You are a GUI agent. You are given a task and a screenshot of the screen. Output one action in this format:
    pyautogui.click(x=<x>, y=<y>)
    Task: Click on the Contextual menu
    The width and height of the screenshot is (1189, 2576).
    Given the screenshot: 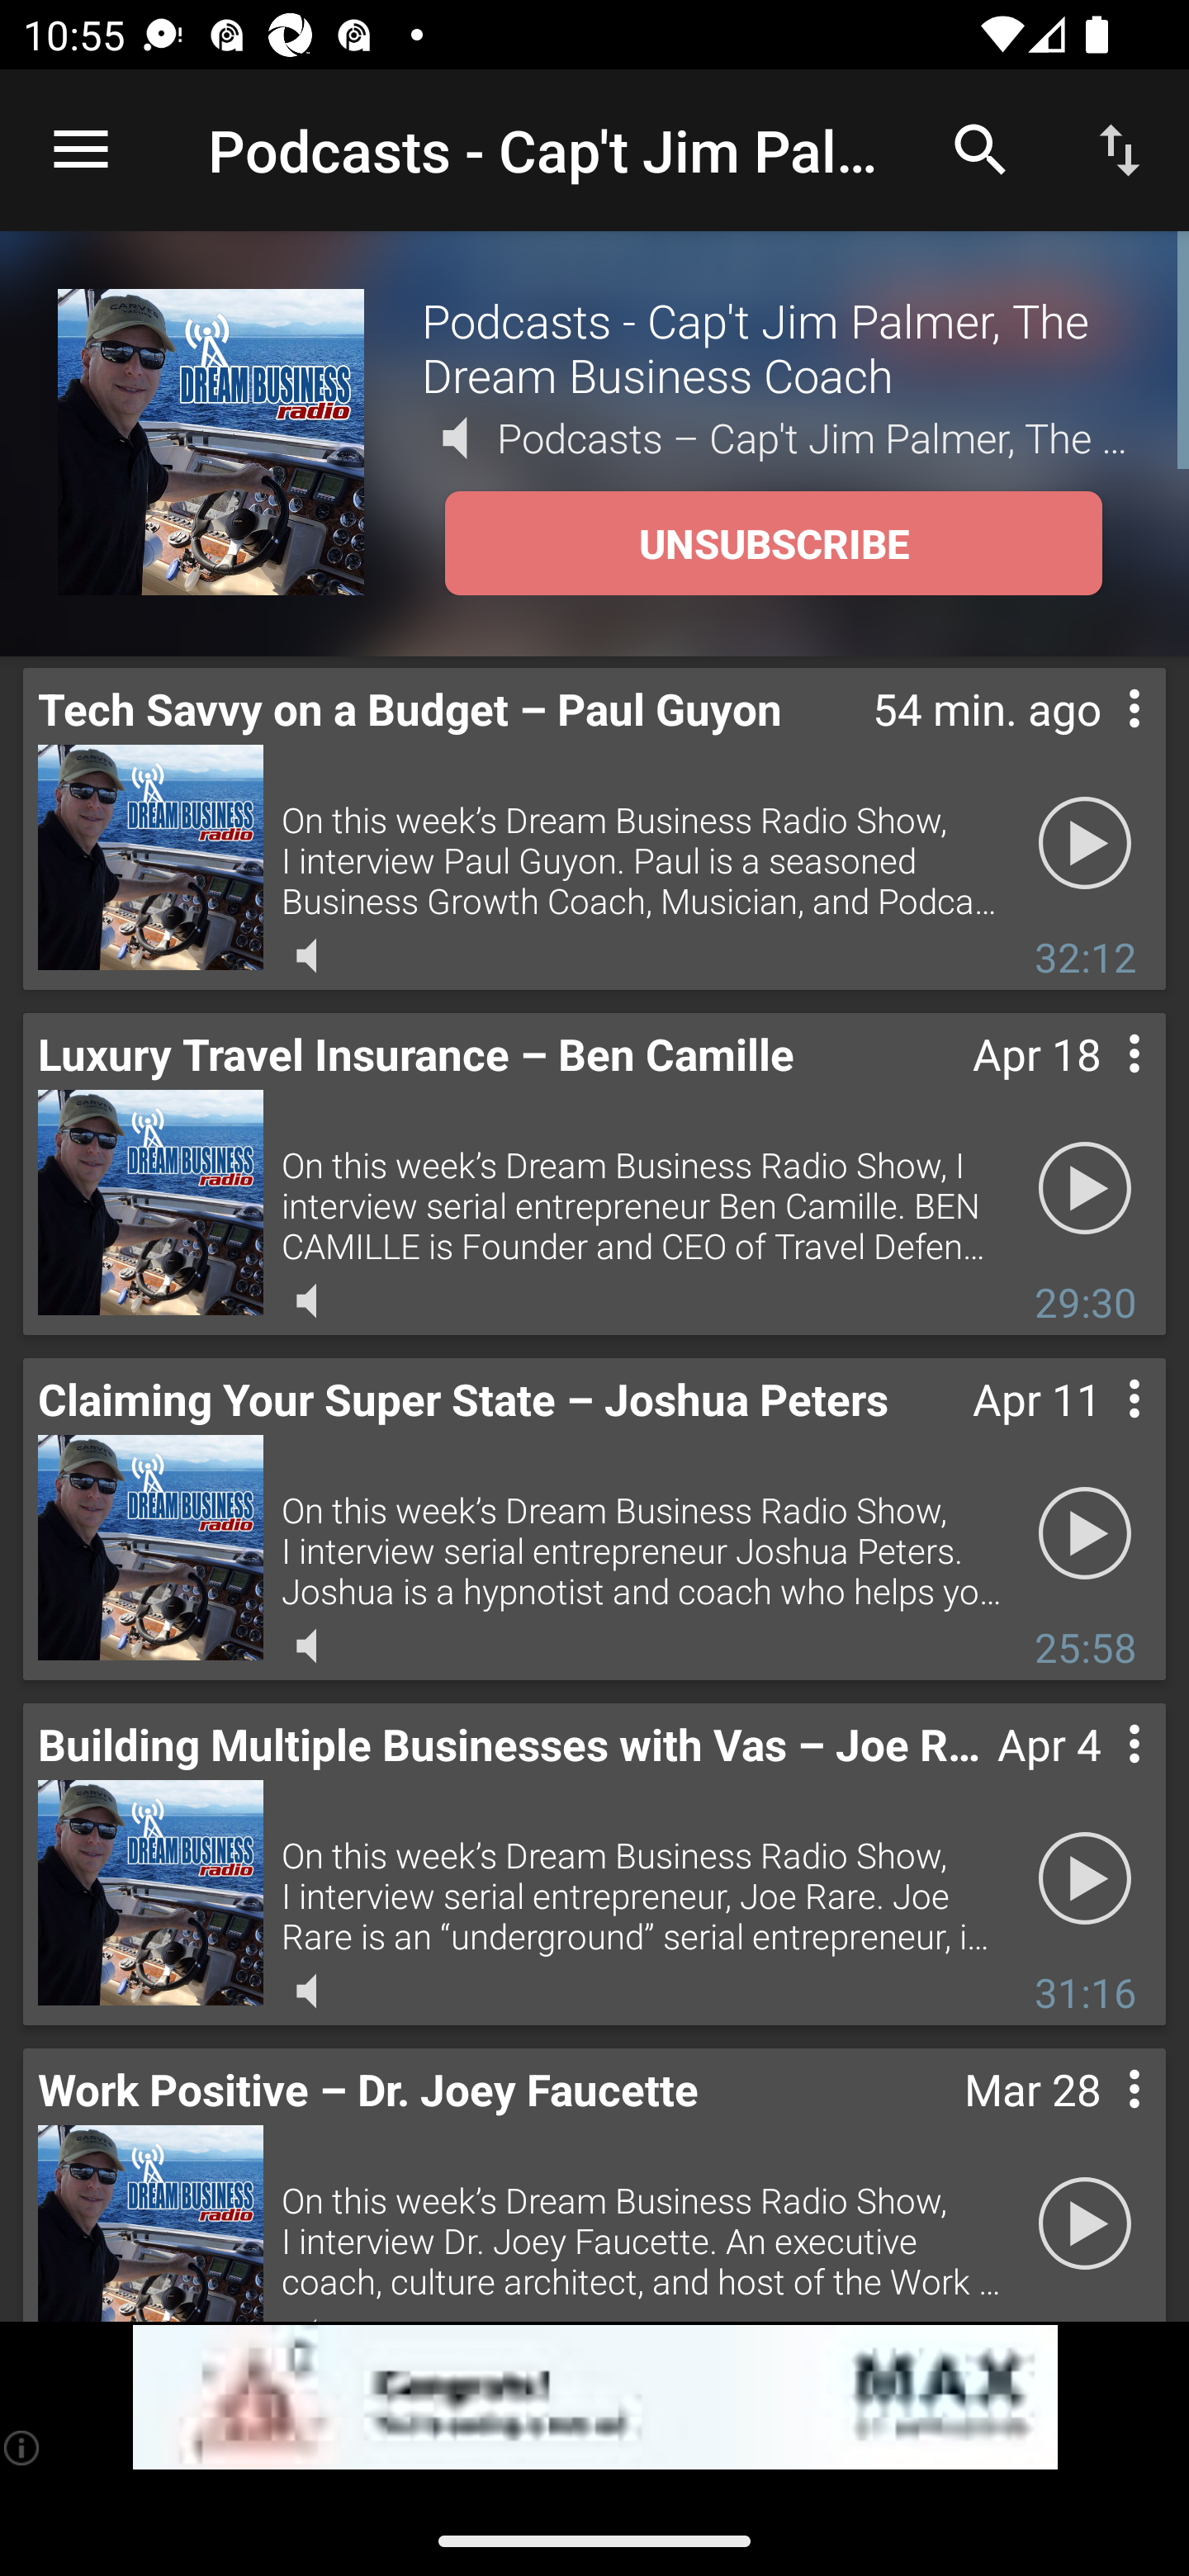 What is the action you would take?
    pyautogui.click(x=1098, y=1775)
    